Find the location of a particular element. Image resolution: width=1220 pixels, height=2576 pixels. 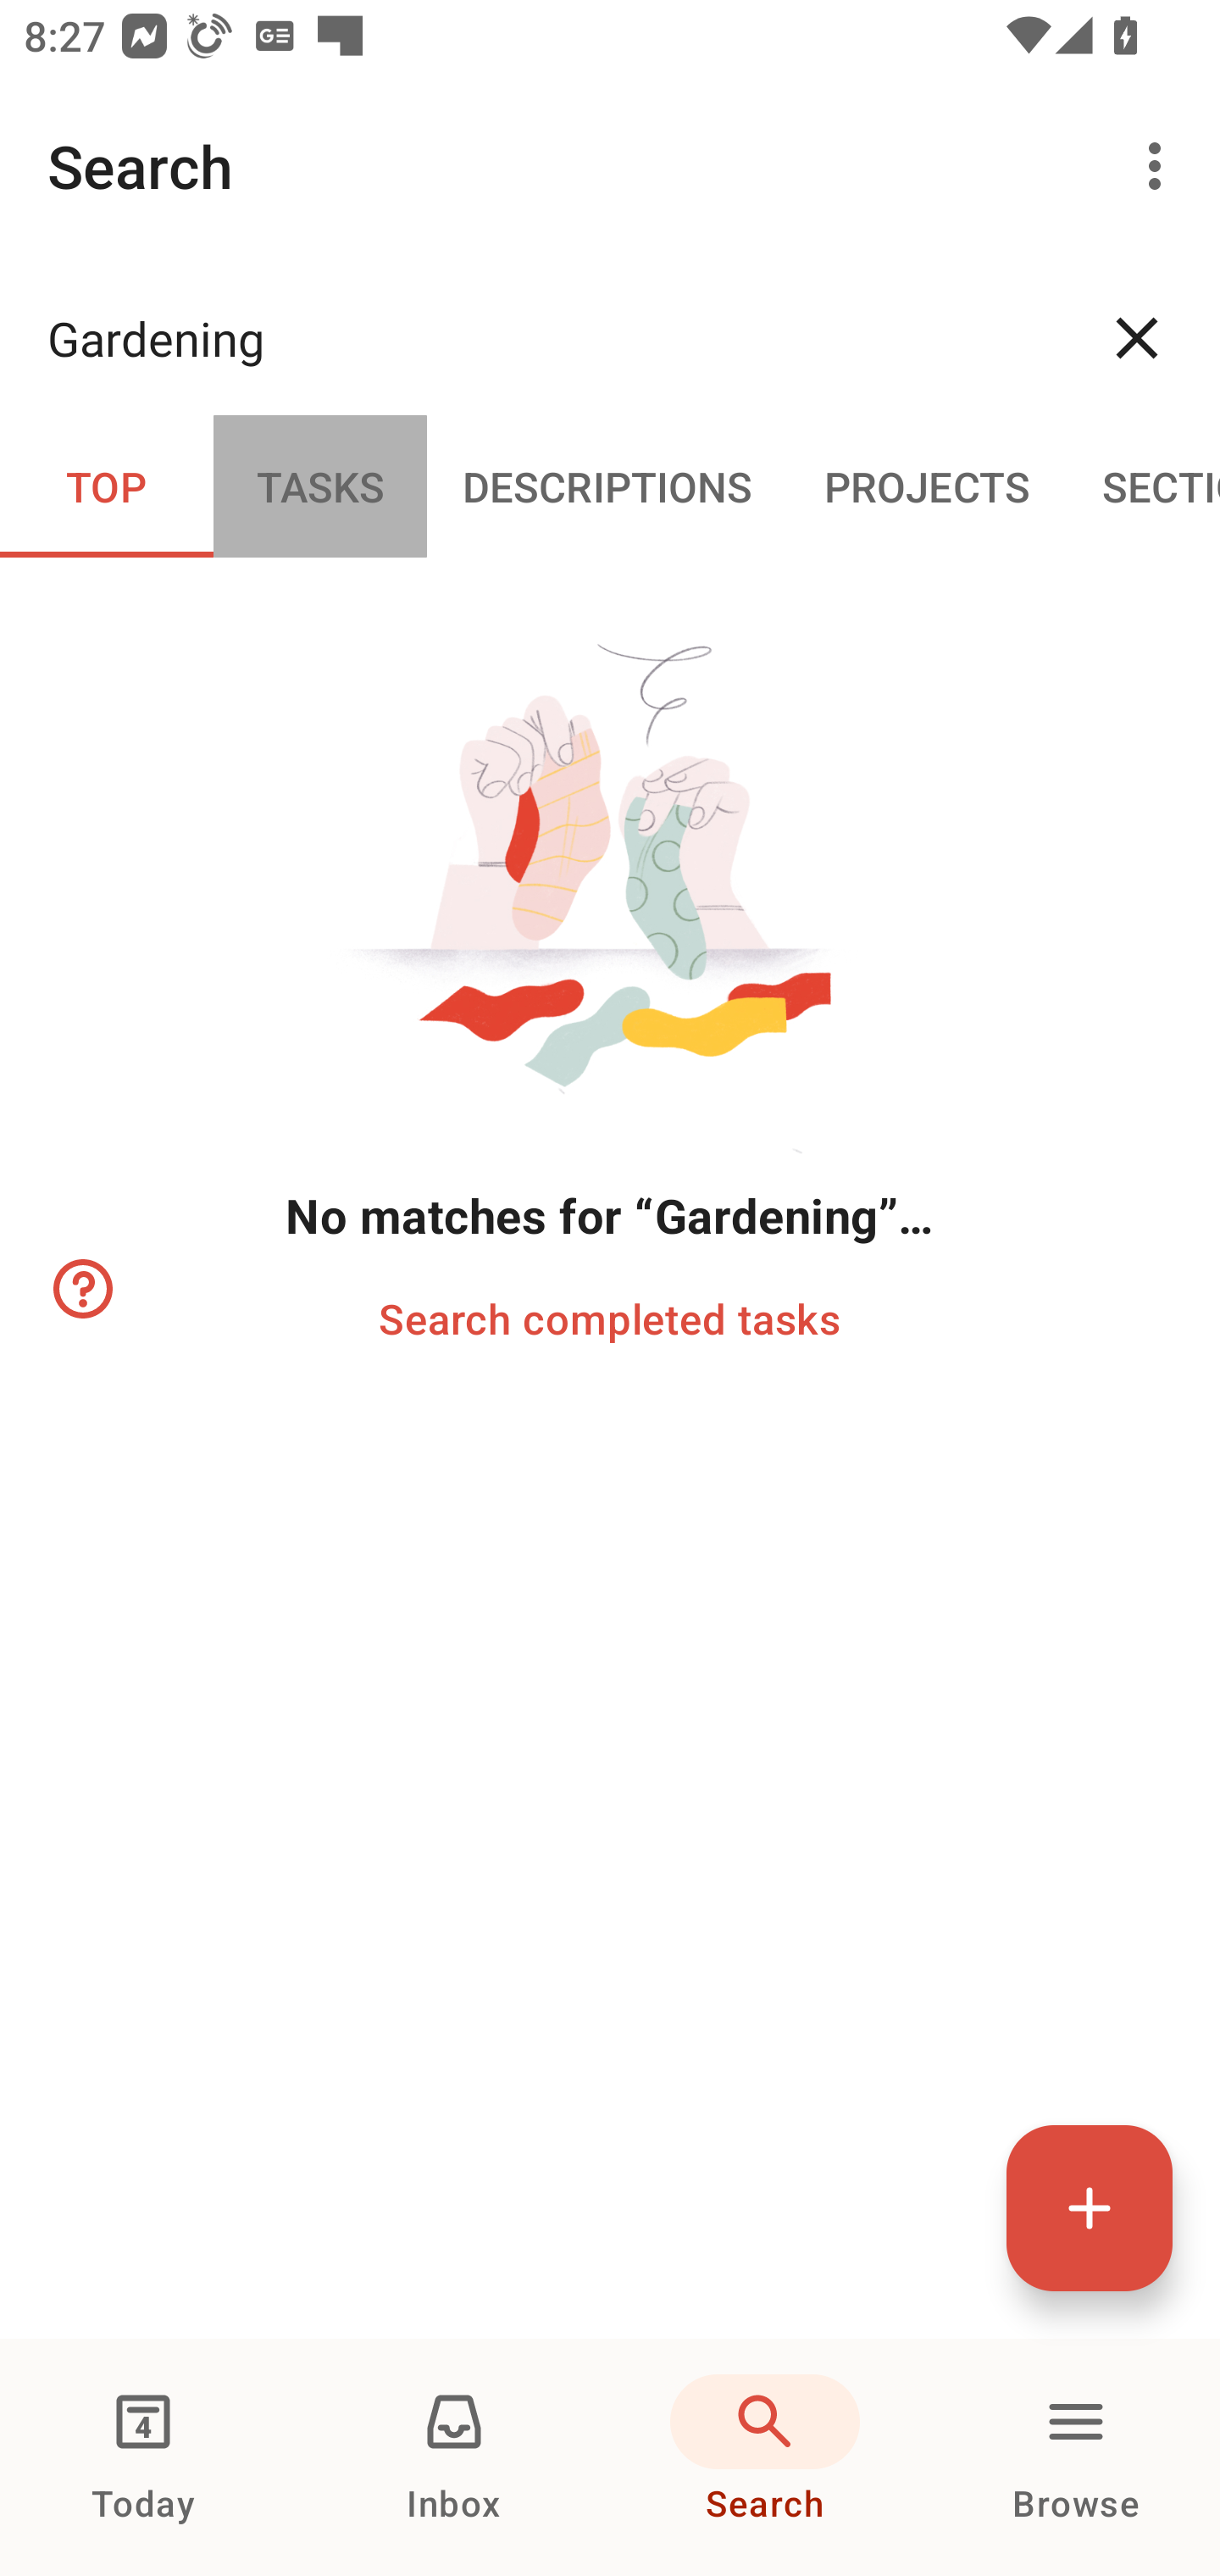

Today is located at coordinates (143, 2457).